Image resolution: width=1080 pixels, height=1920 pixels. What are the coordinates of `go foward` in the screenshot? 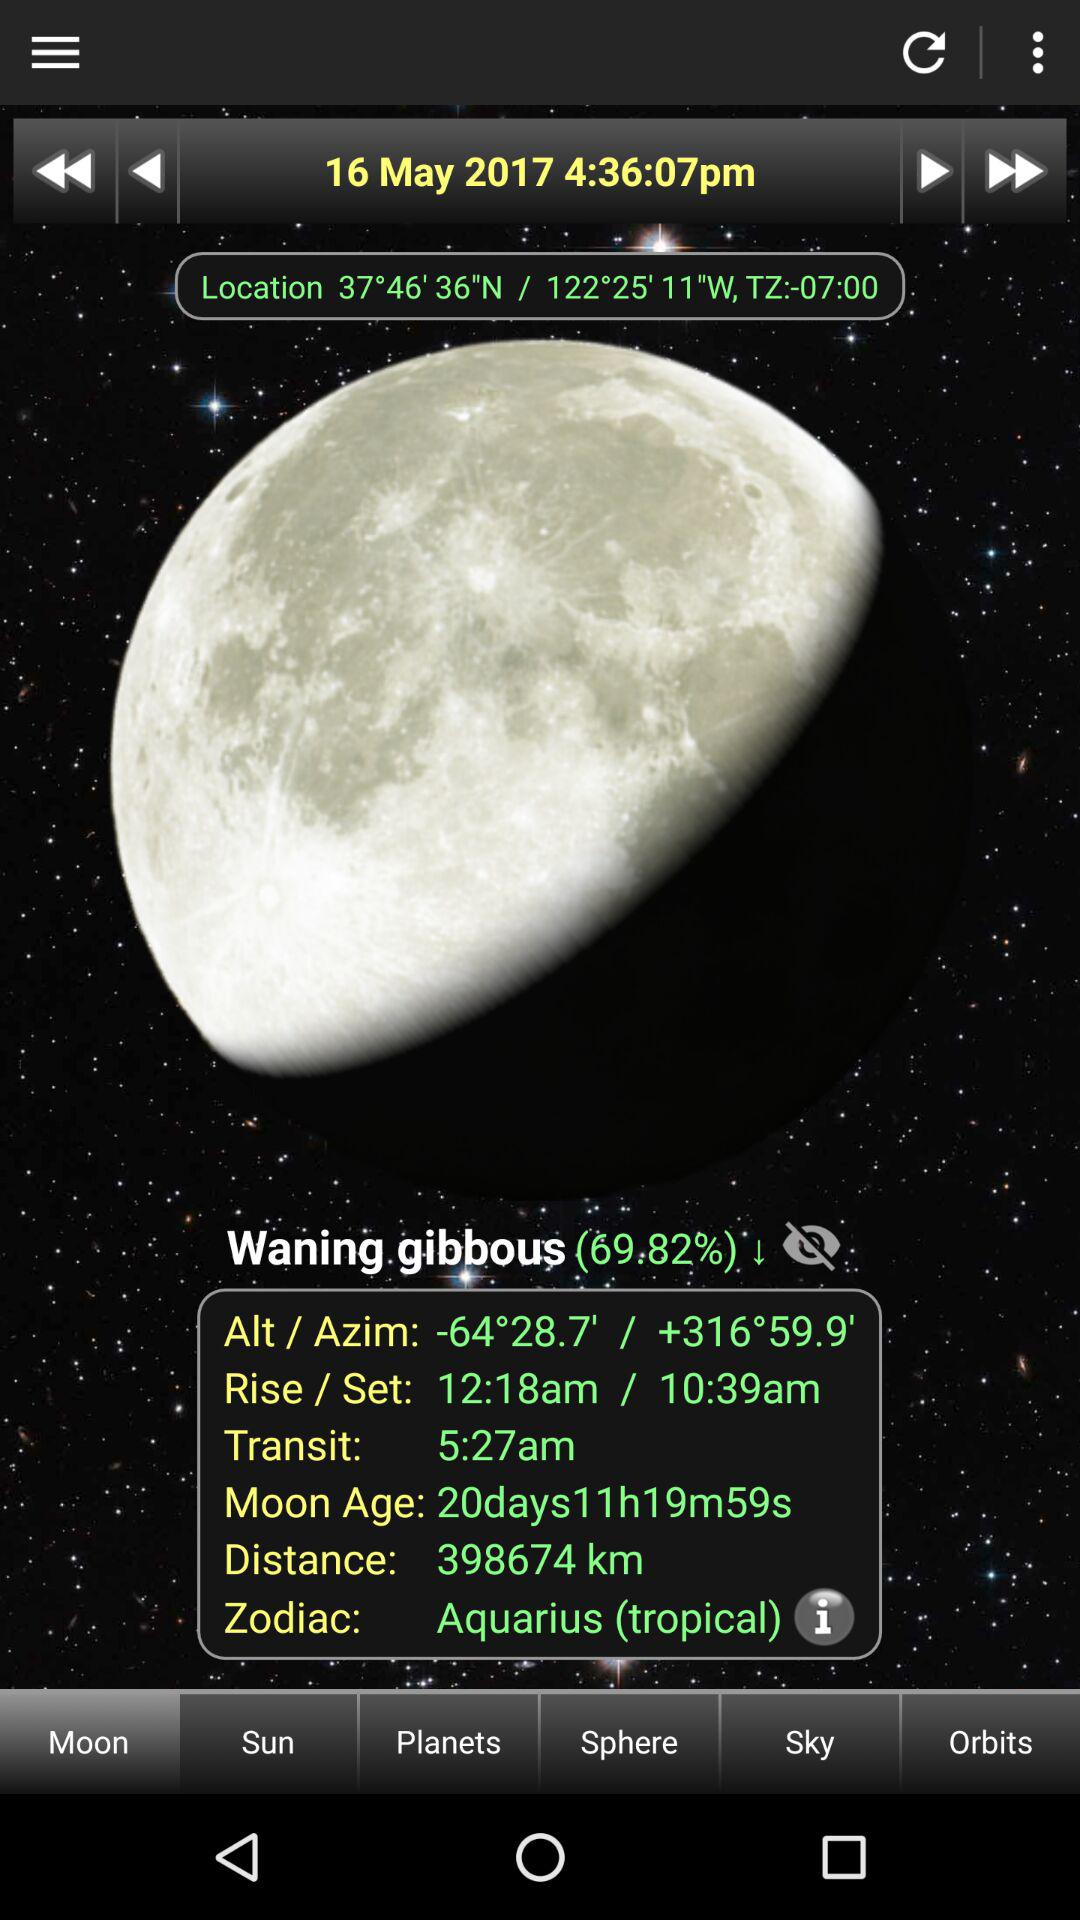 It's located at (1015, 170).